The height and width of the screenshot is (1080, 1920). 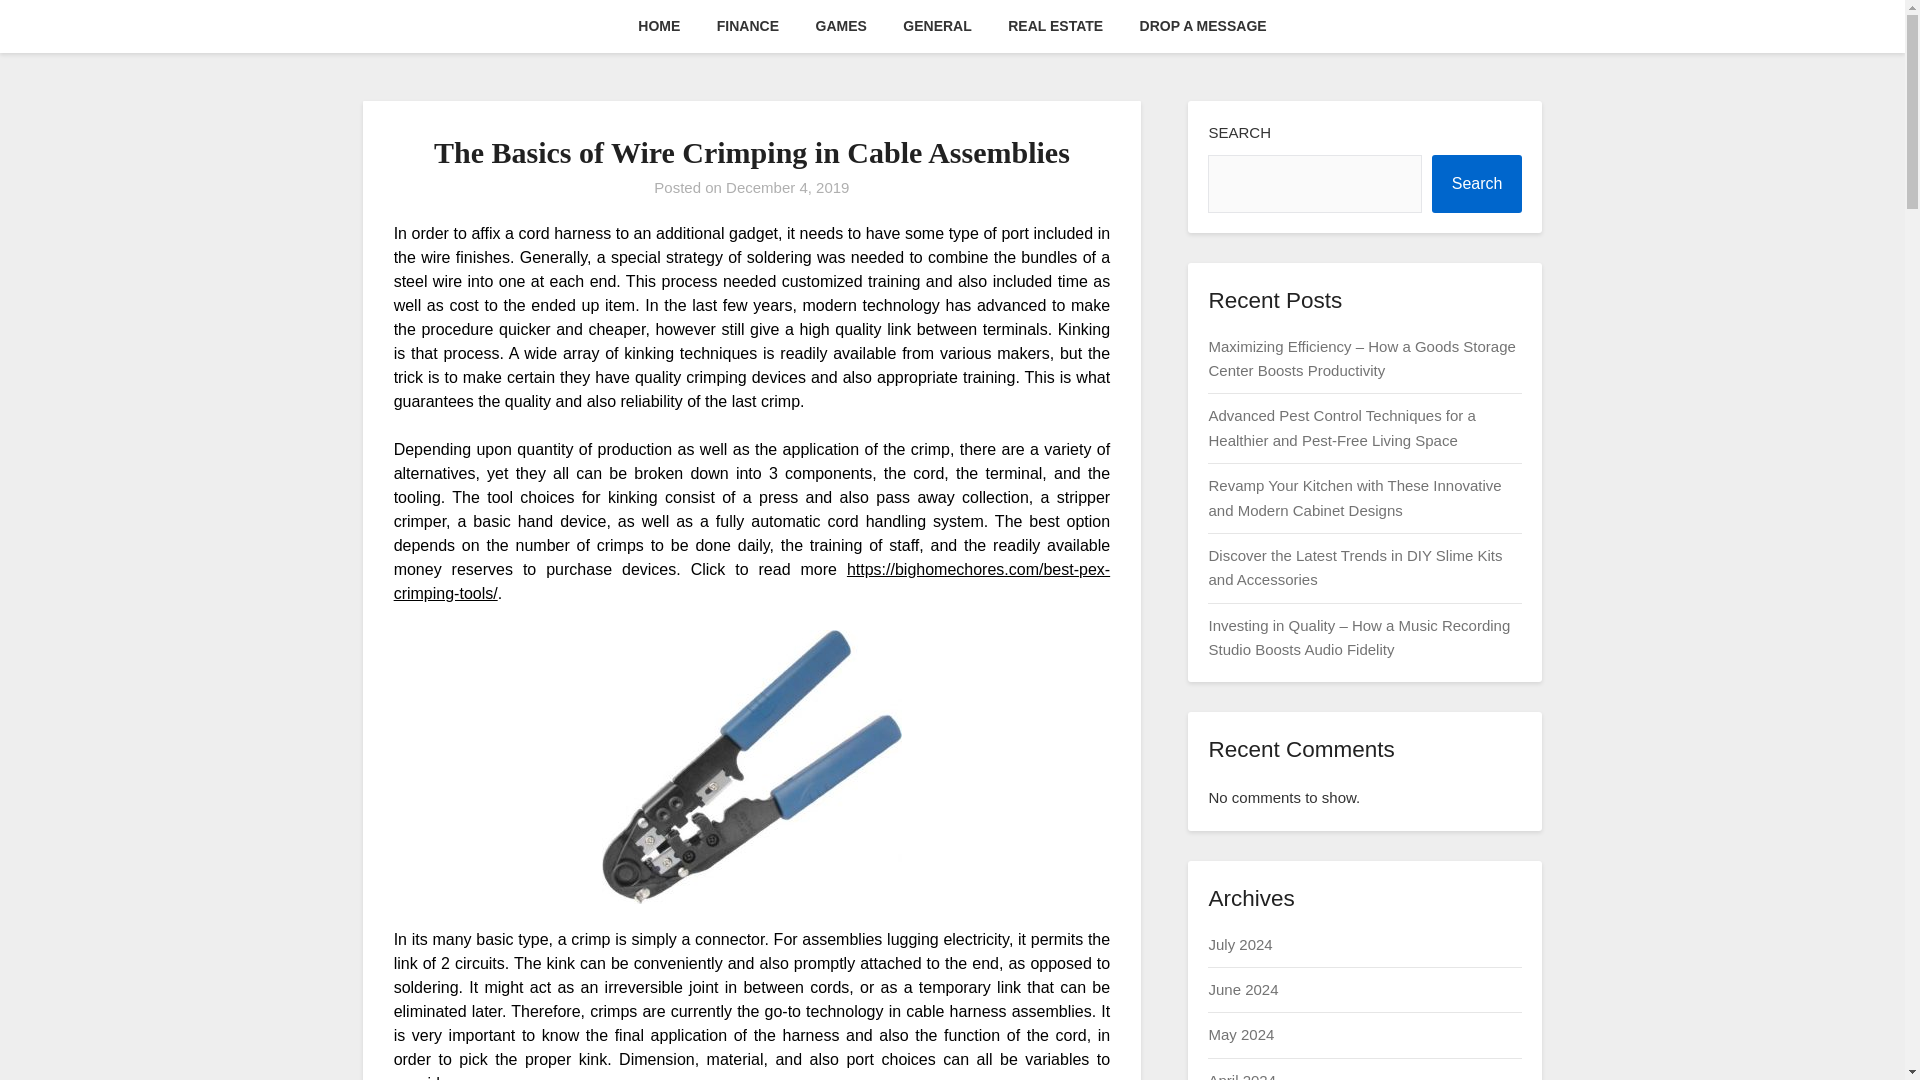 What do you see at coordinates (1477, 184) in the screenshot?
I see `Search` at bounding box center [1477, 184].